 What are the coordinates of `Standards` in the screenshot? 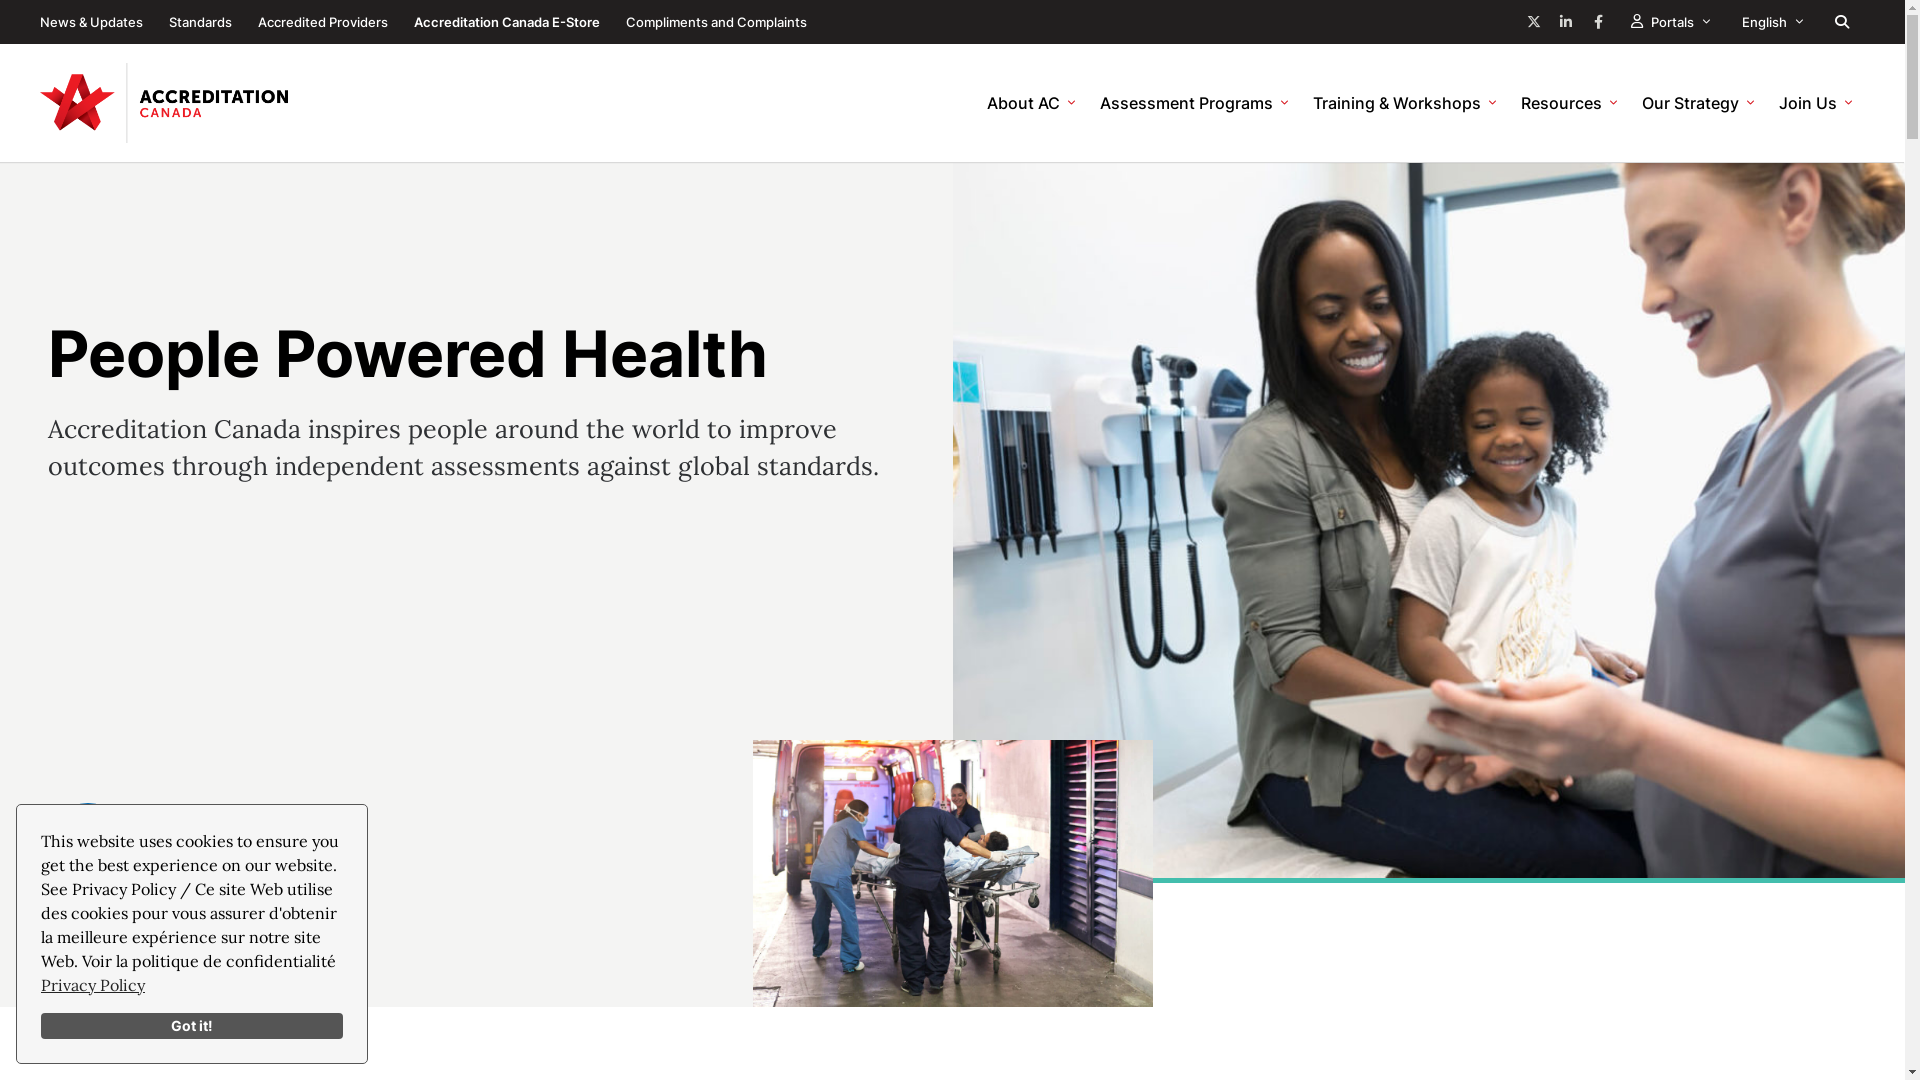 It's located at (200, 22).